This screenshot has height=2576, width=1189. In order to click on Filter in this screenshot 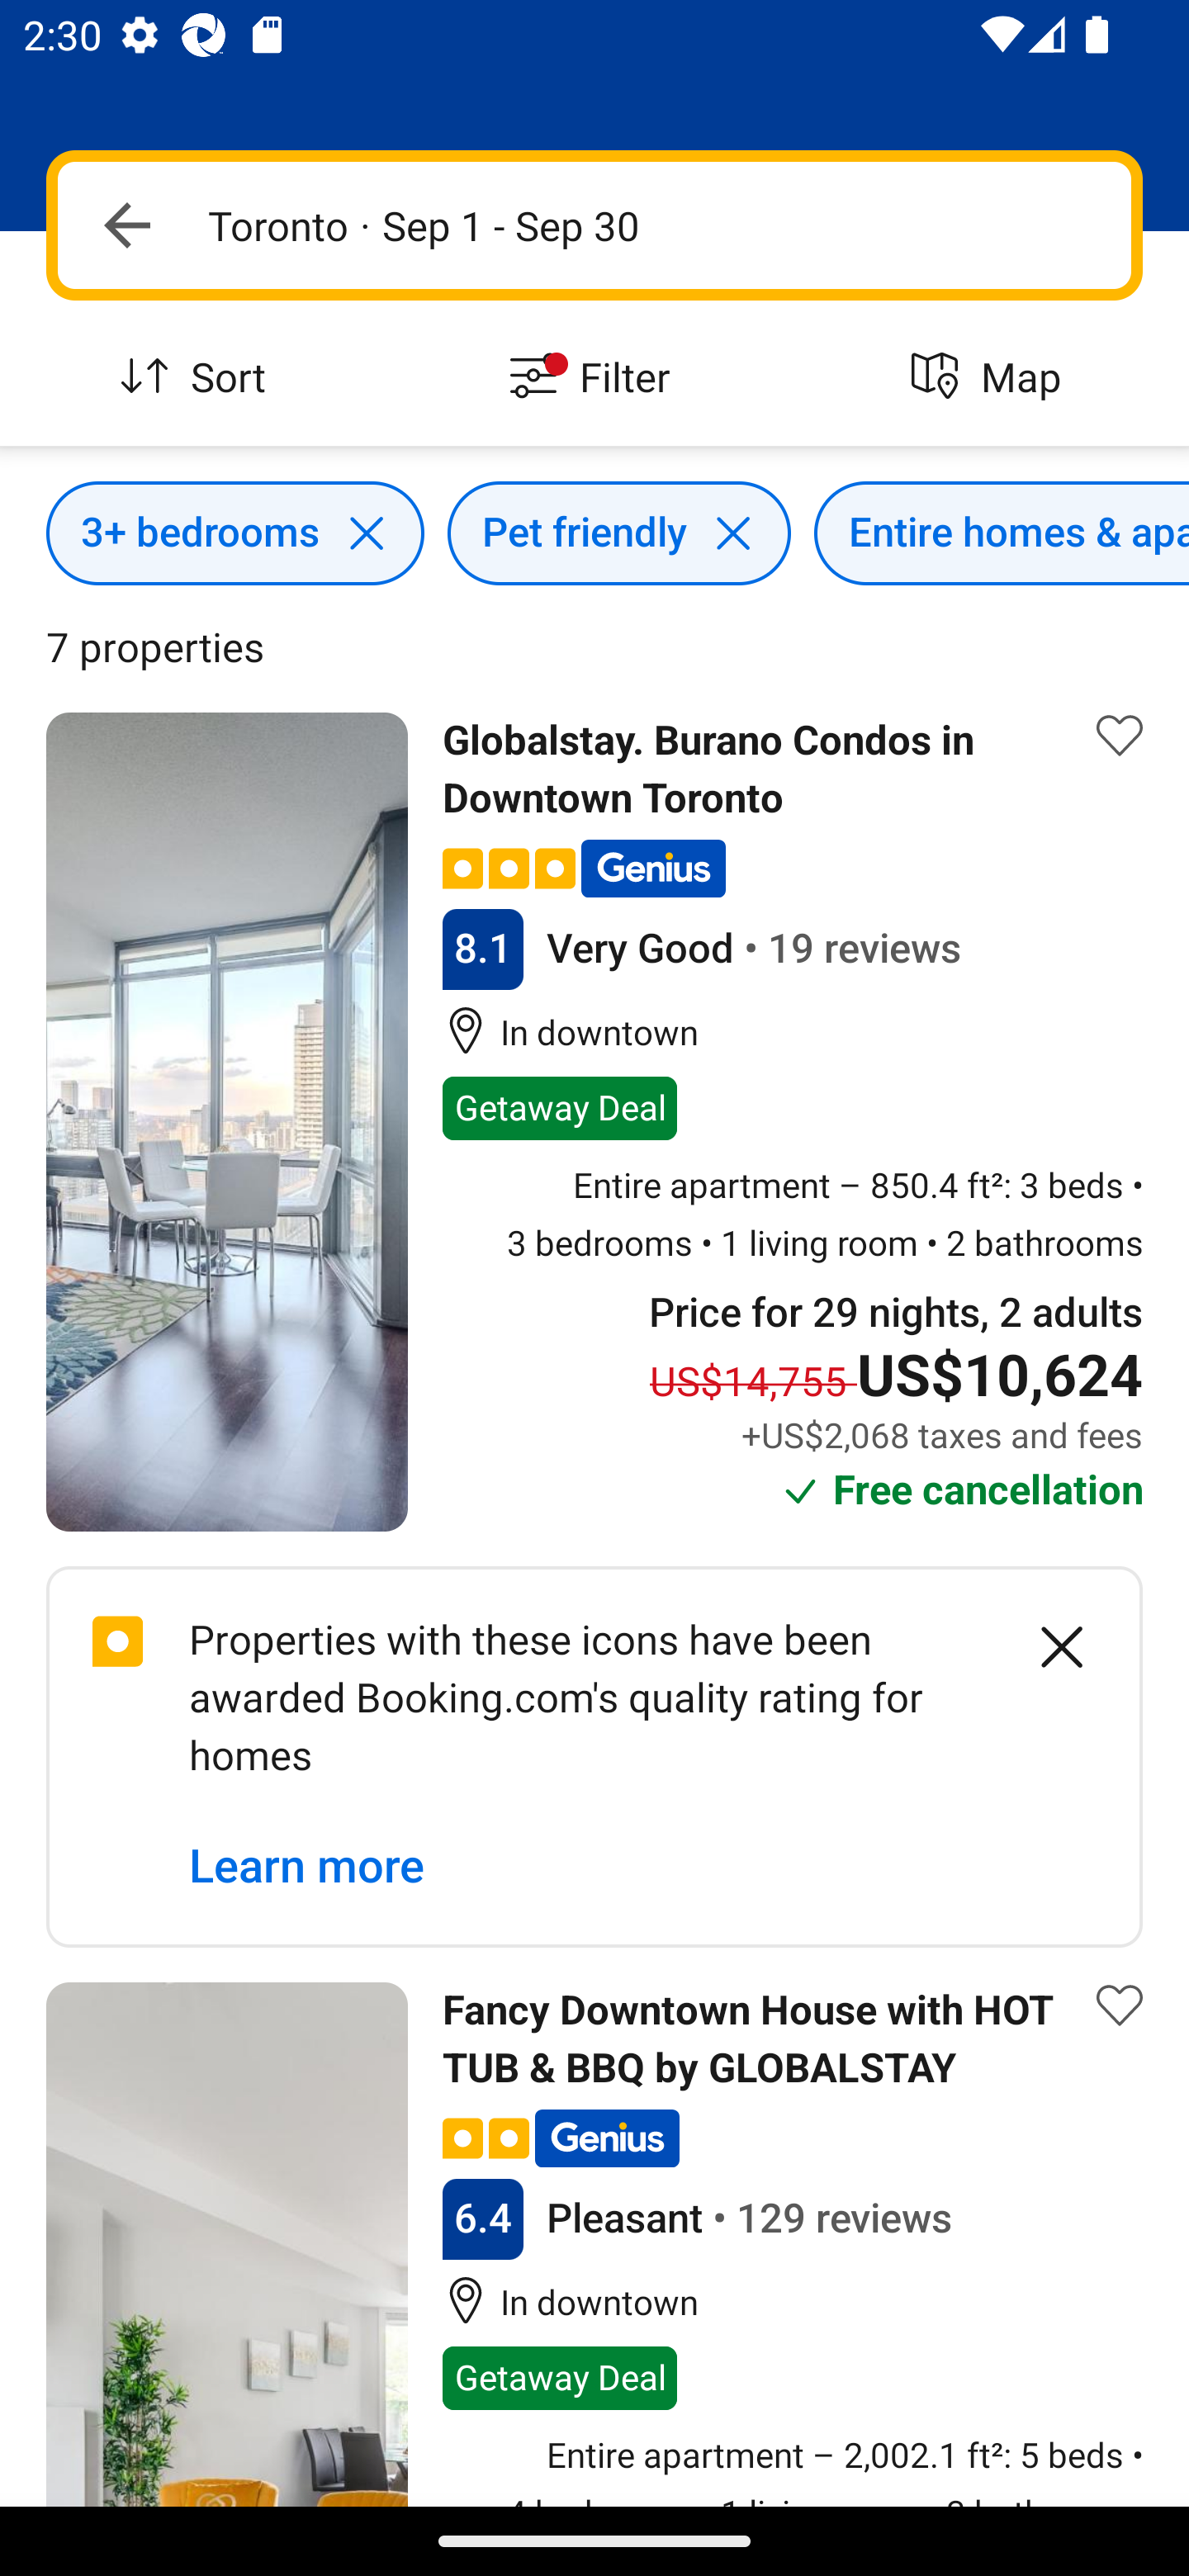, I will do `click(594, 378)`.